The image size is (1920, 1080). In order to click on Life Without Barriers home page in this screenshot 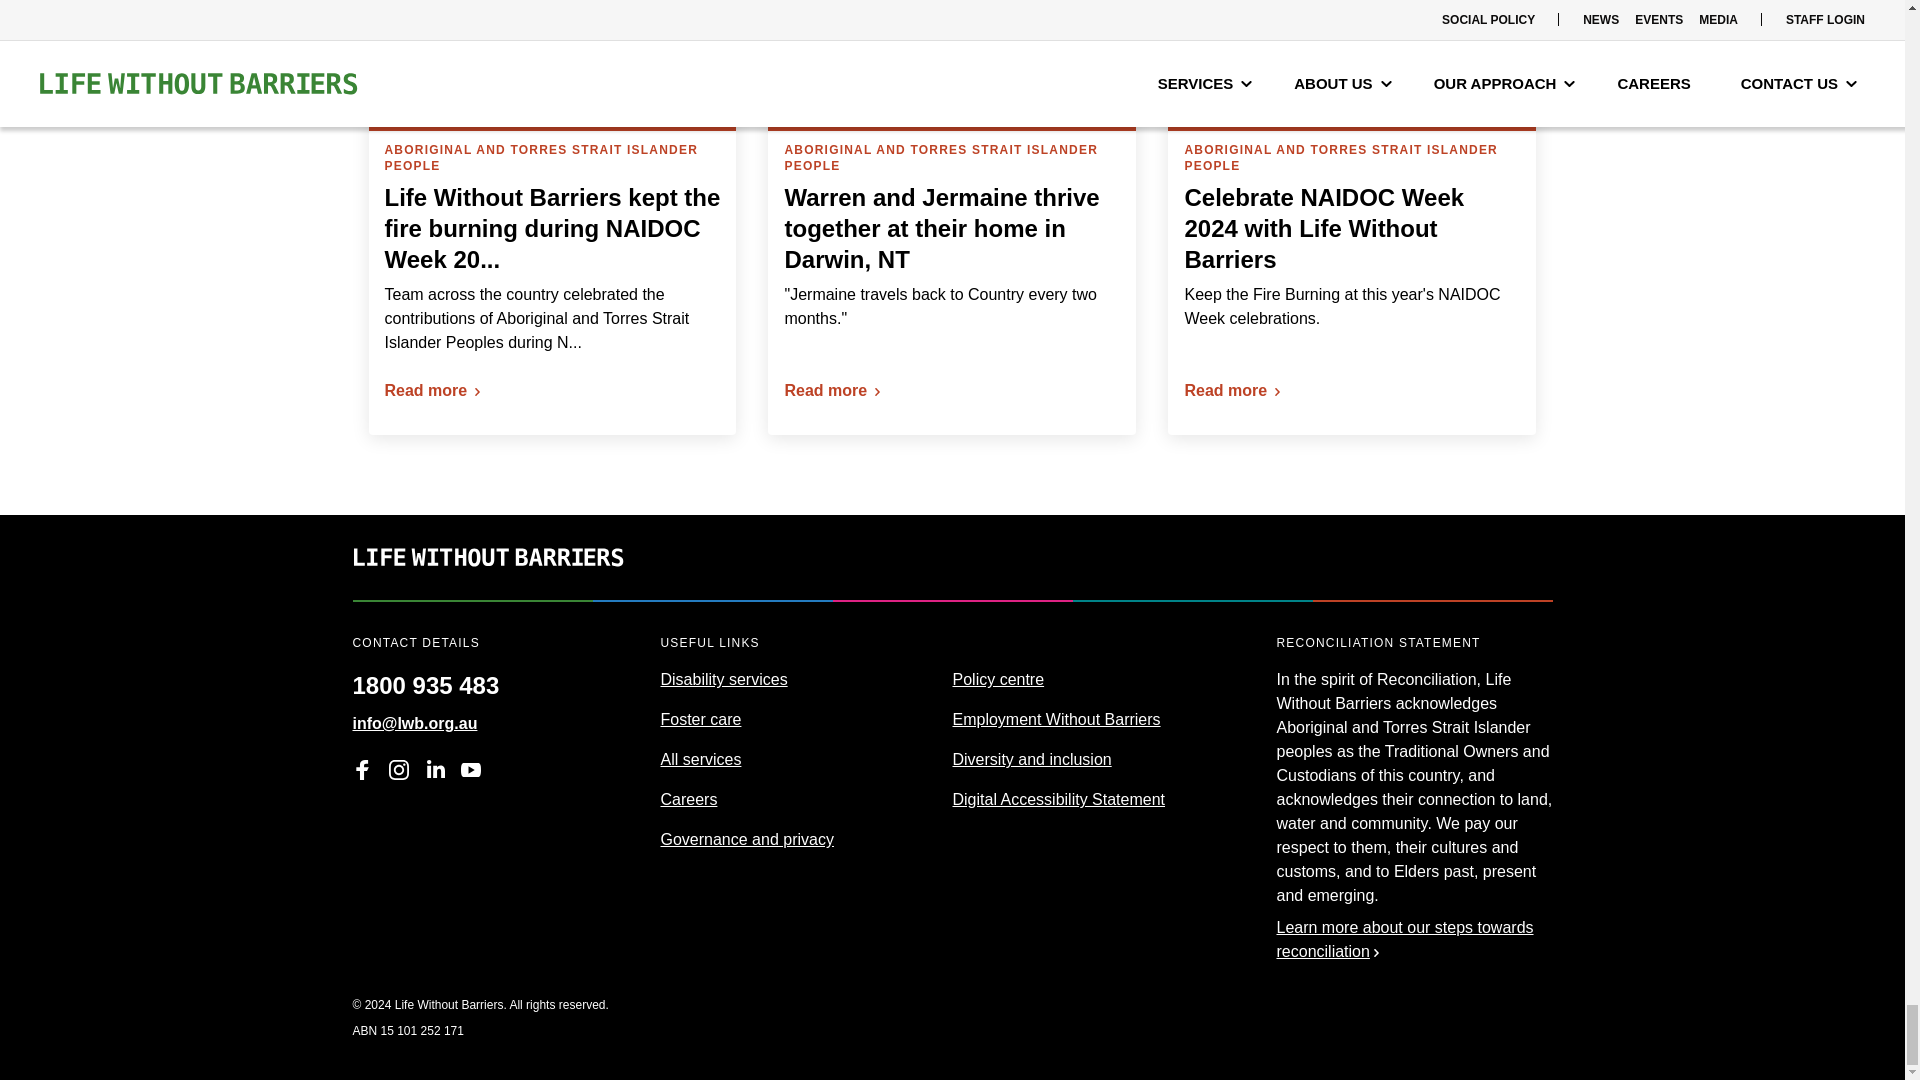, I will do `click(486, 587)`.